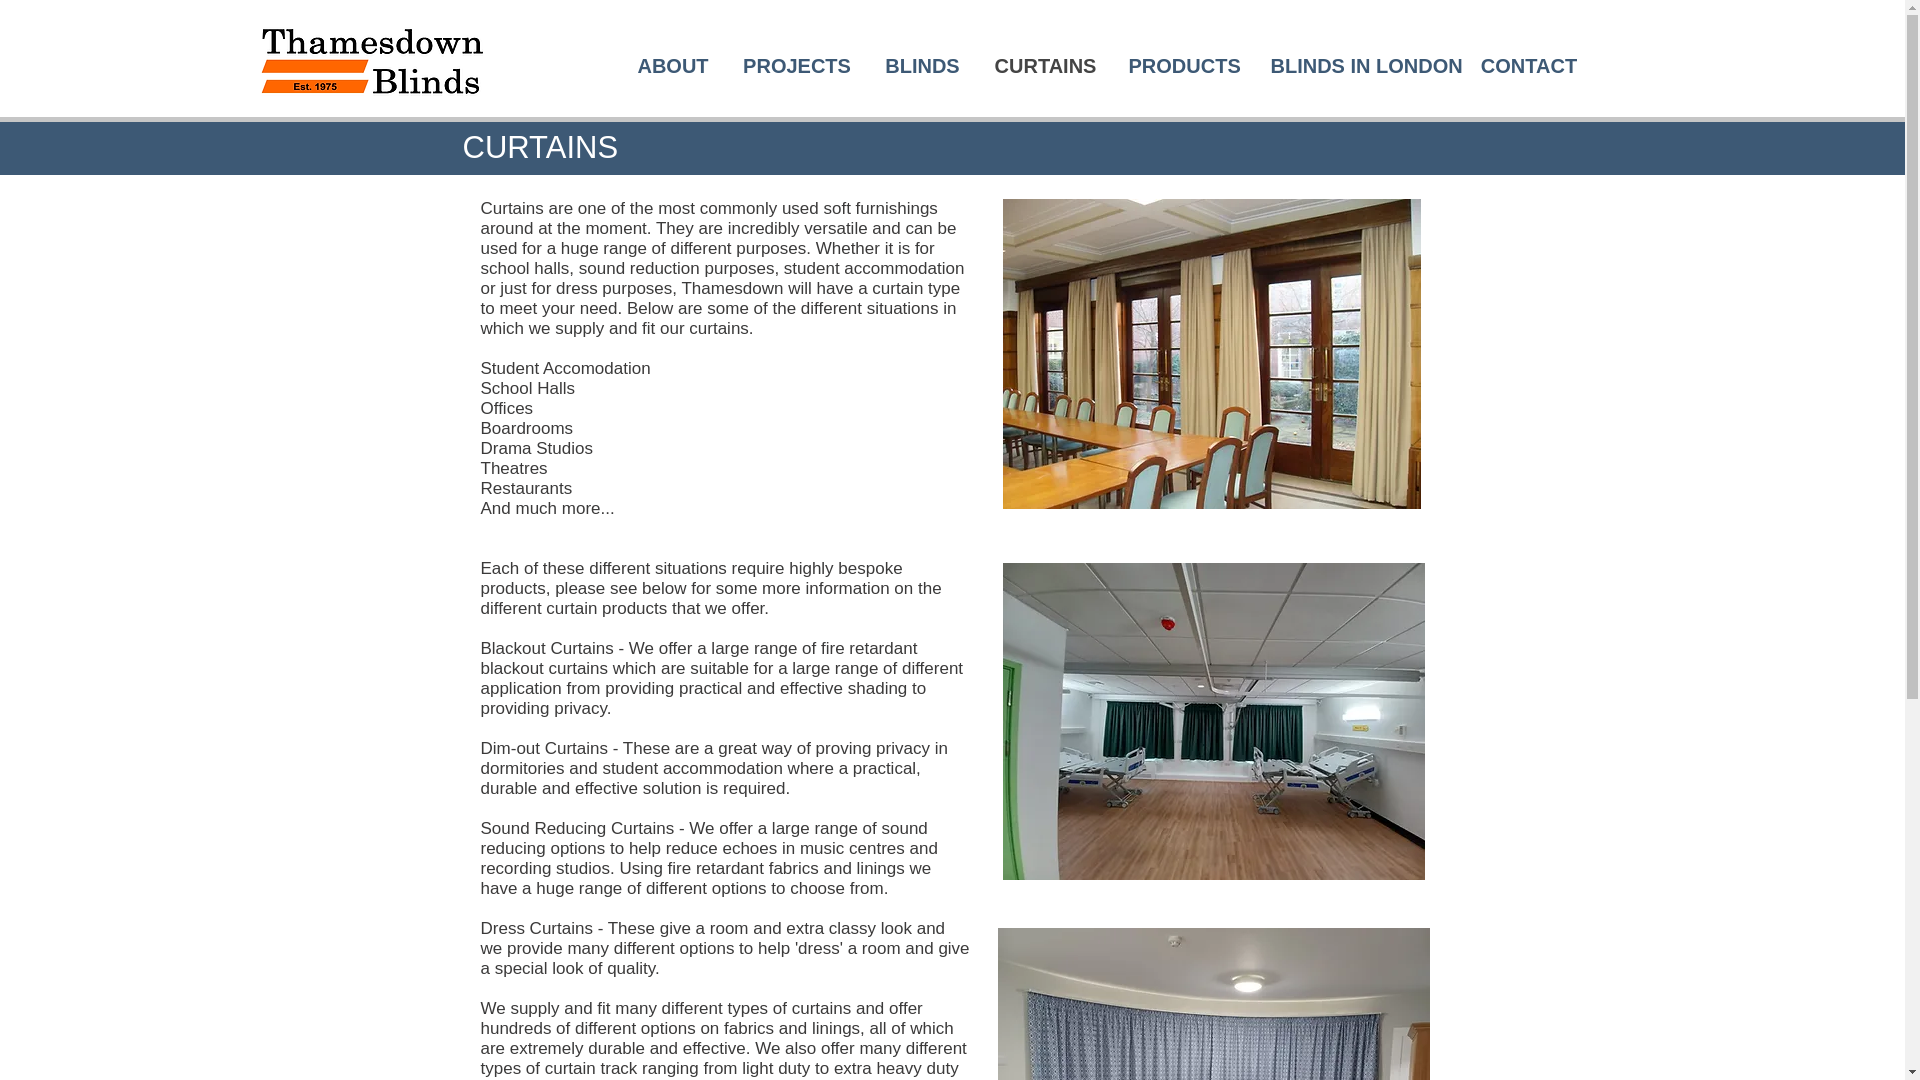 The height and width of the screenshot is (1080, 1920). I want to click on BLINDS, so click(922, 66).